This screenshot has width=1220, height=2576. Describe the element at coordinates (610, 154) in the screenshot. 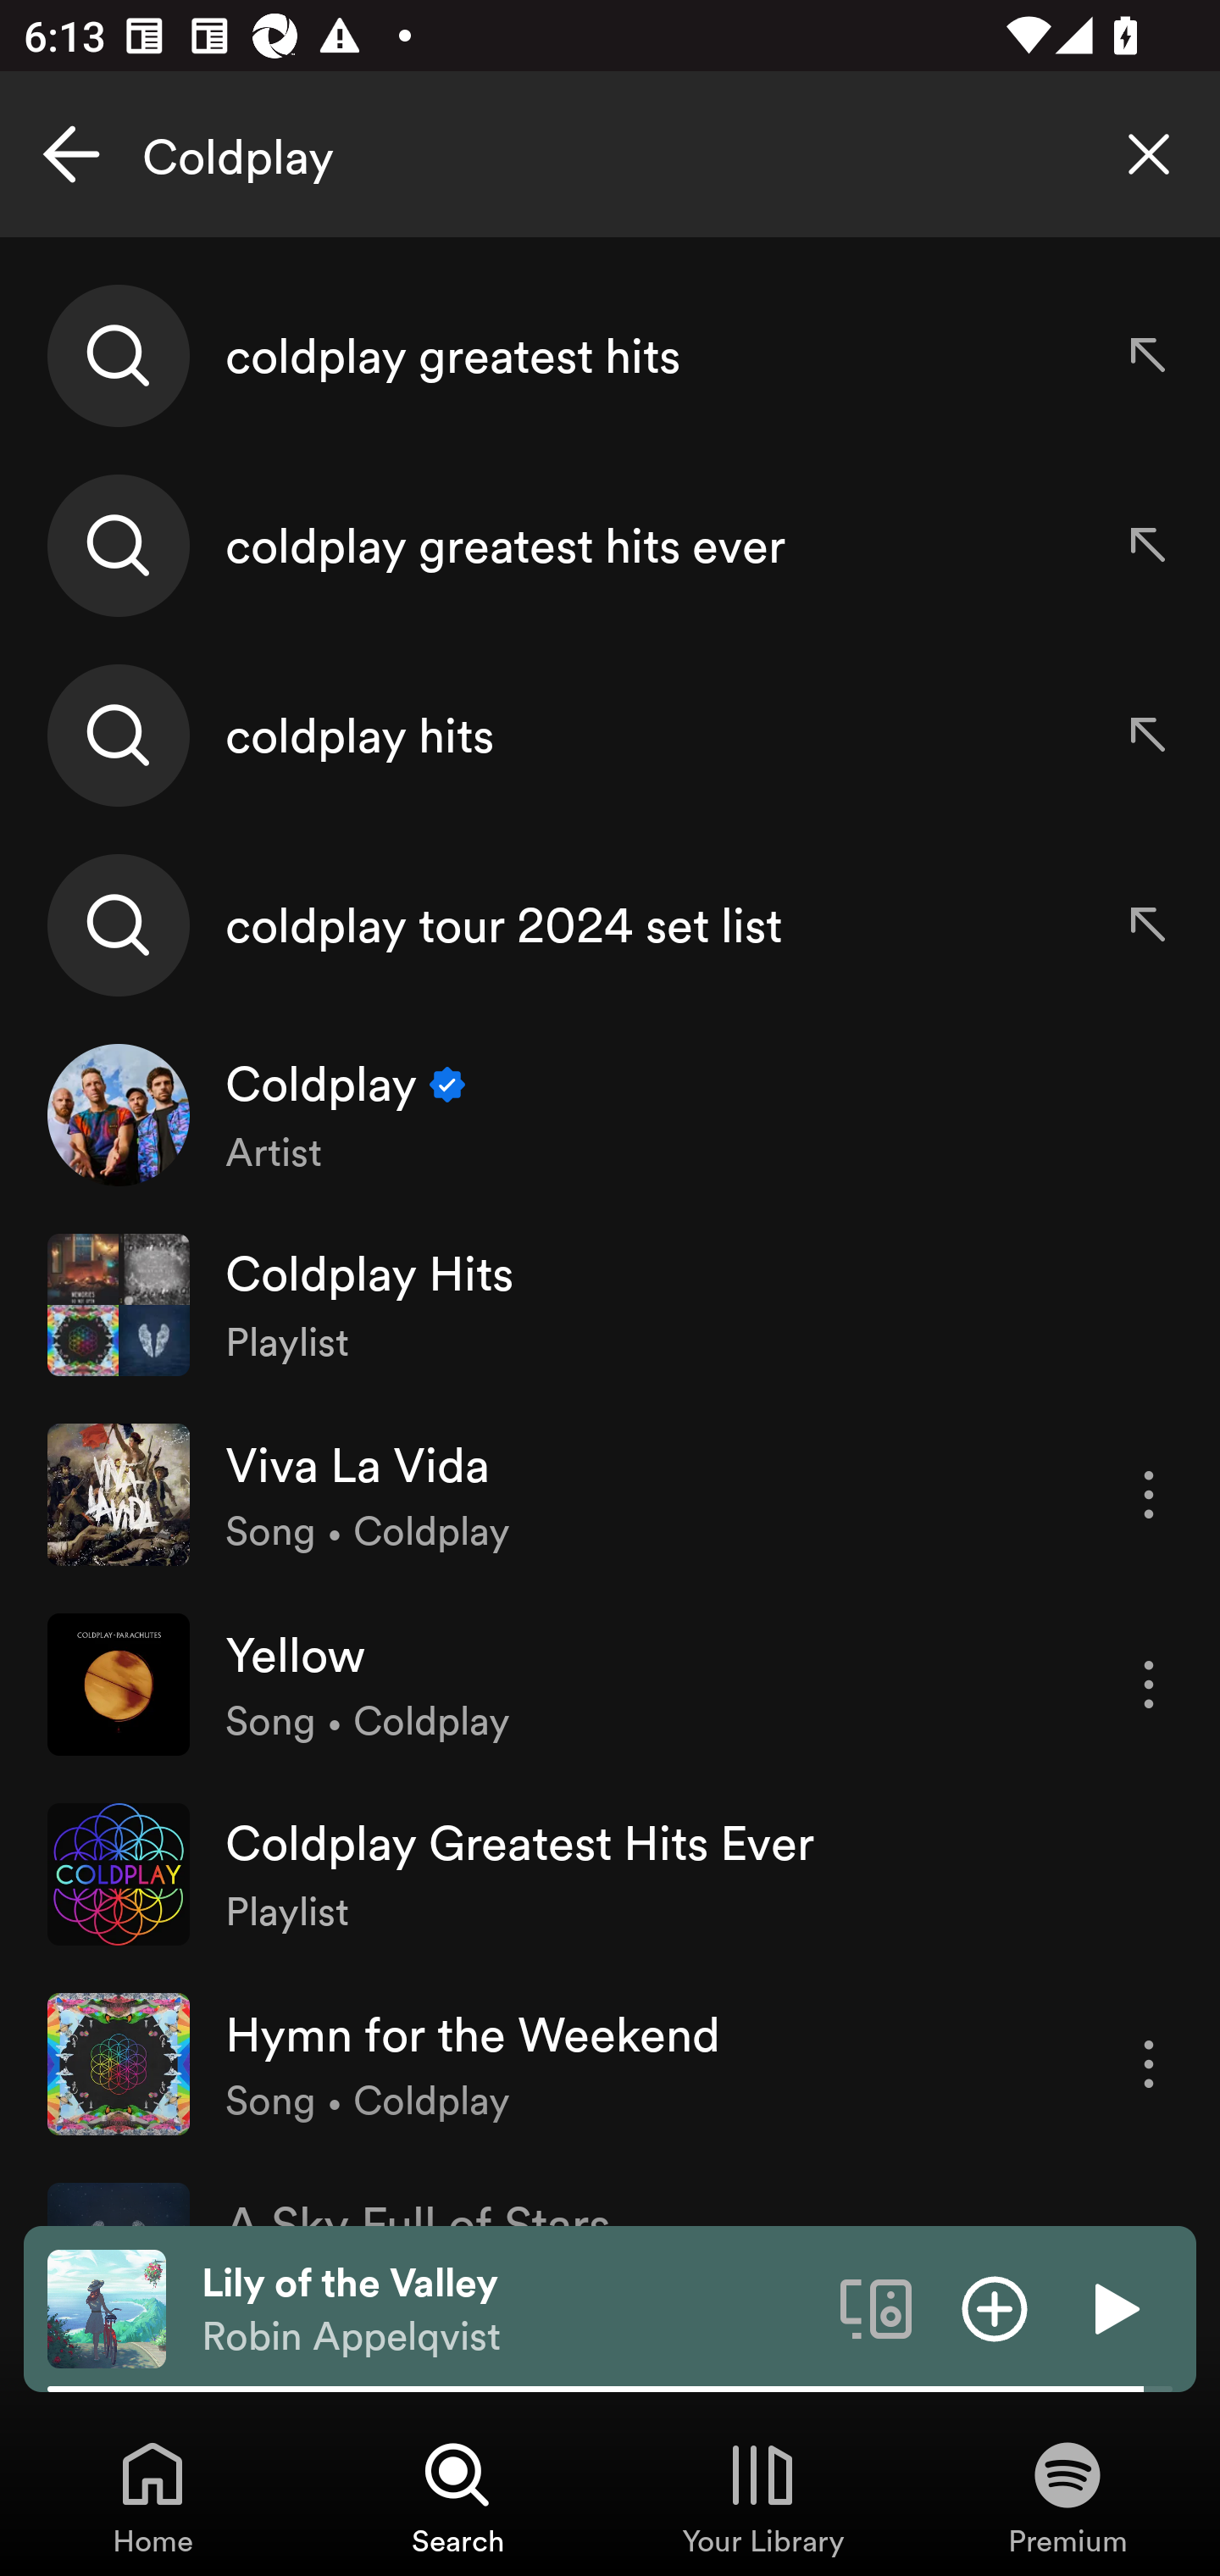

I see `Coldplay` at that location.